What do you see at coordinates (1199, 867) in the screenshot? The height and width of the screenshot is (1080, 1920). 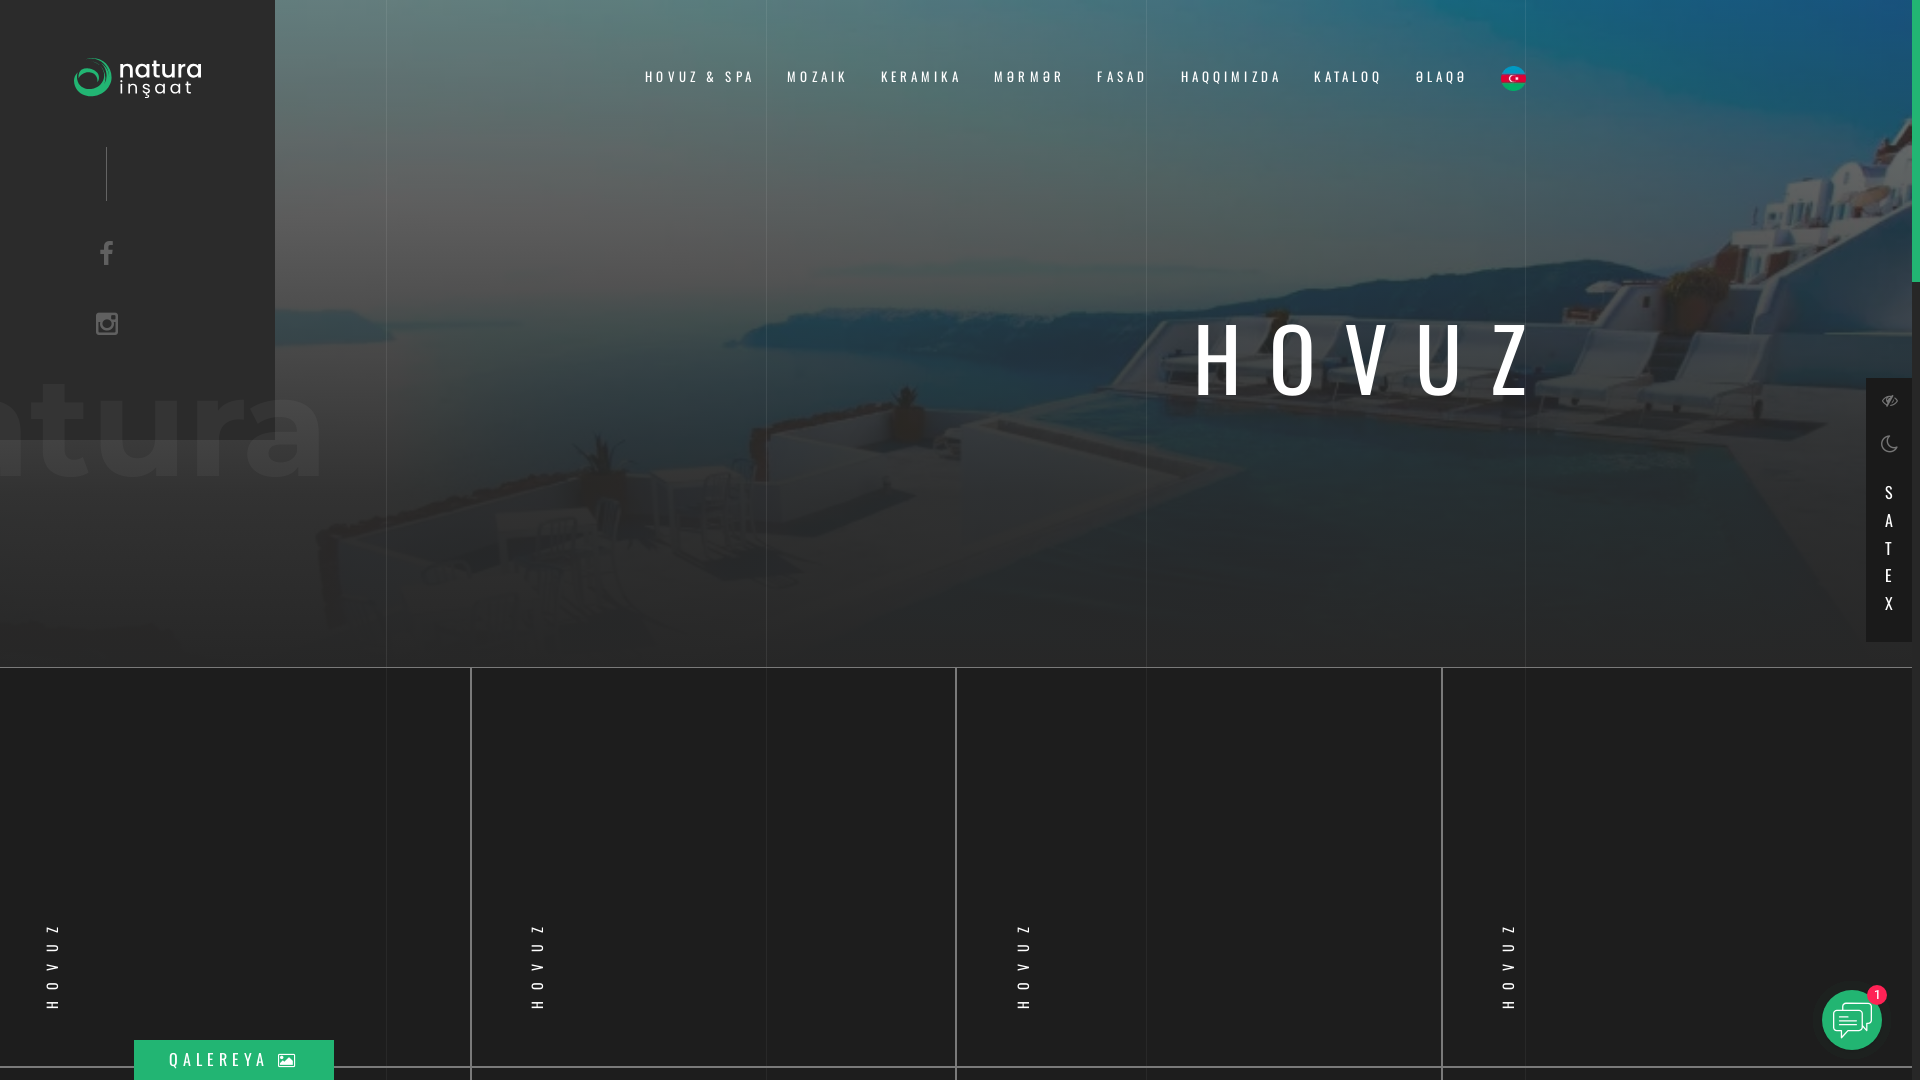 I see `HOVUZ` at bounding box center [1199, 867].